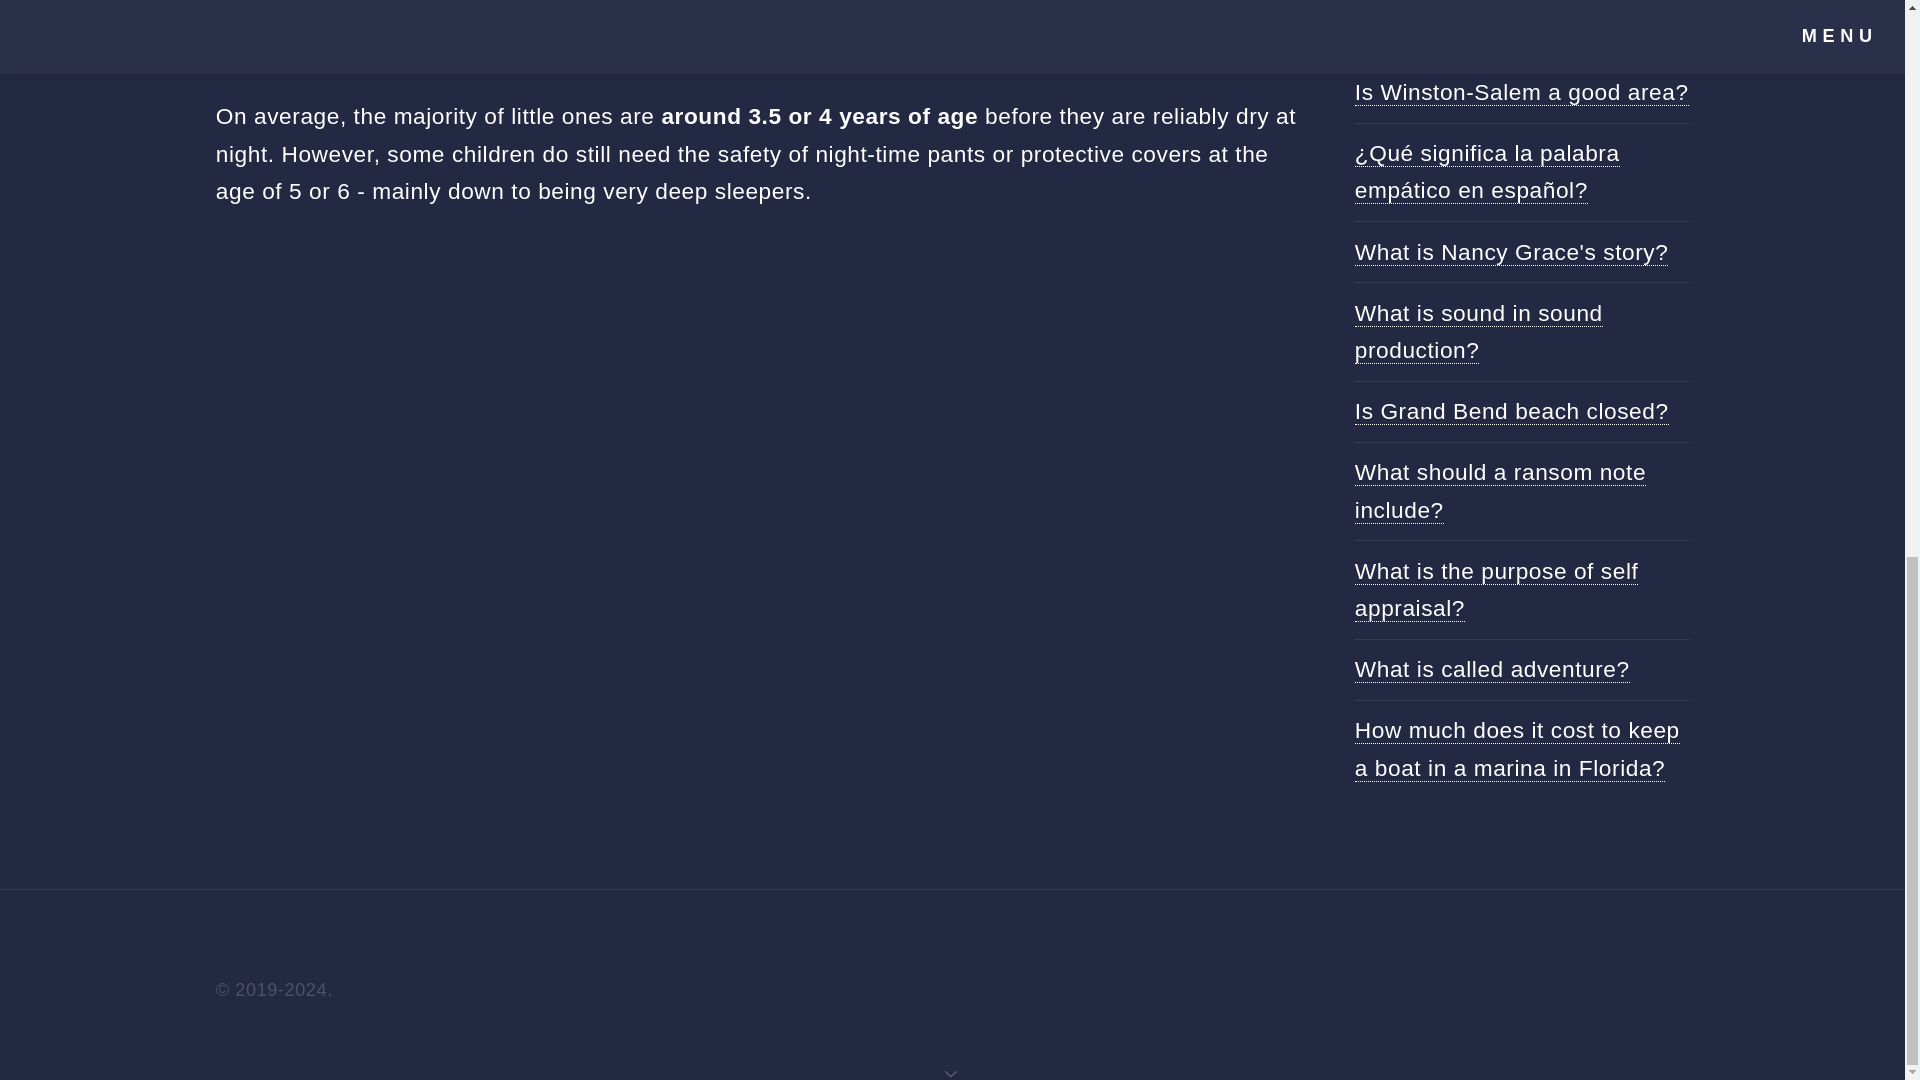 This screenshot has width=1920, height=1080. I want to click on What is the meaning of primacy effect?, so click(1522, 22).